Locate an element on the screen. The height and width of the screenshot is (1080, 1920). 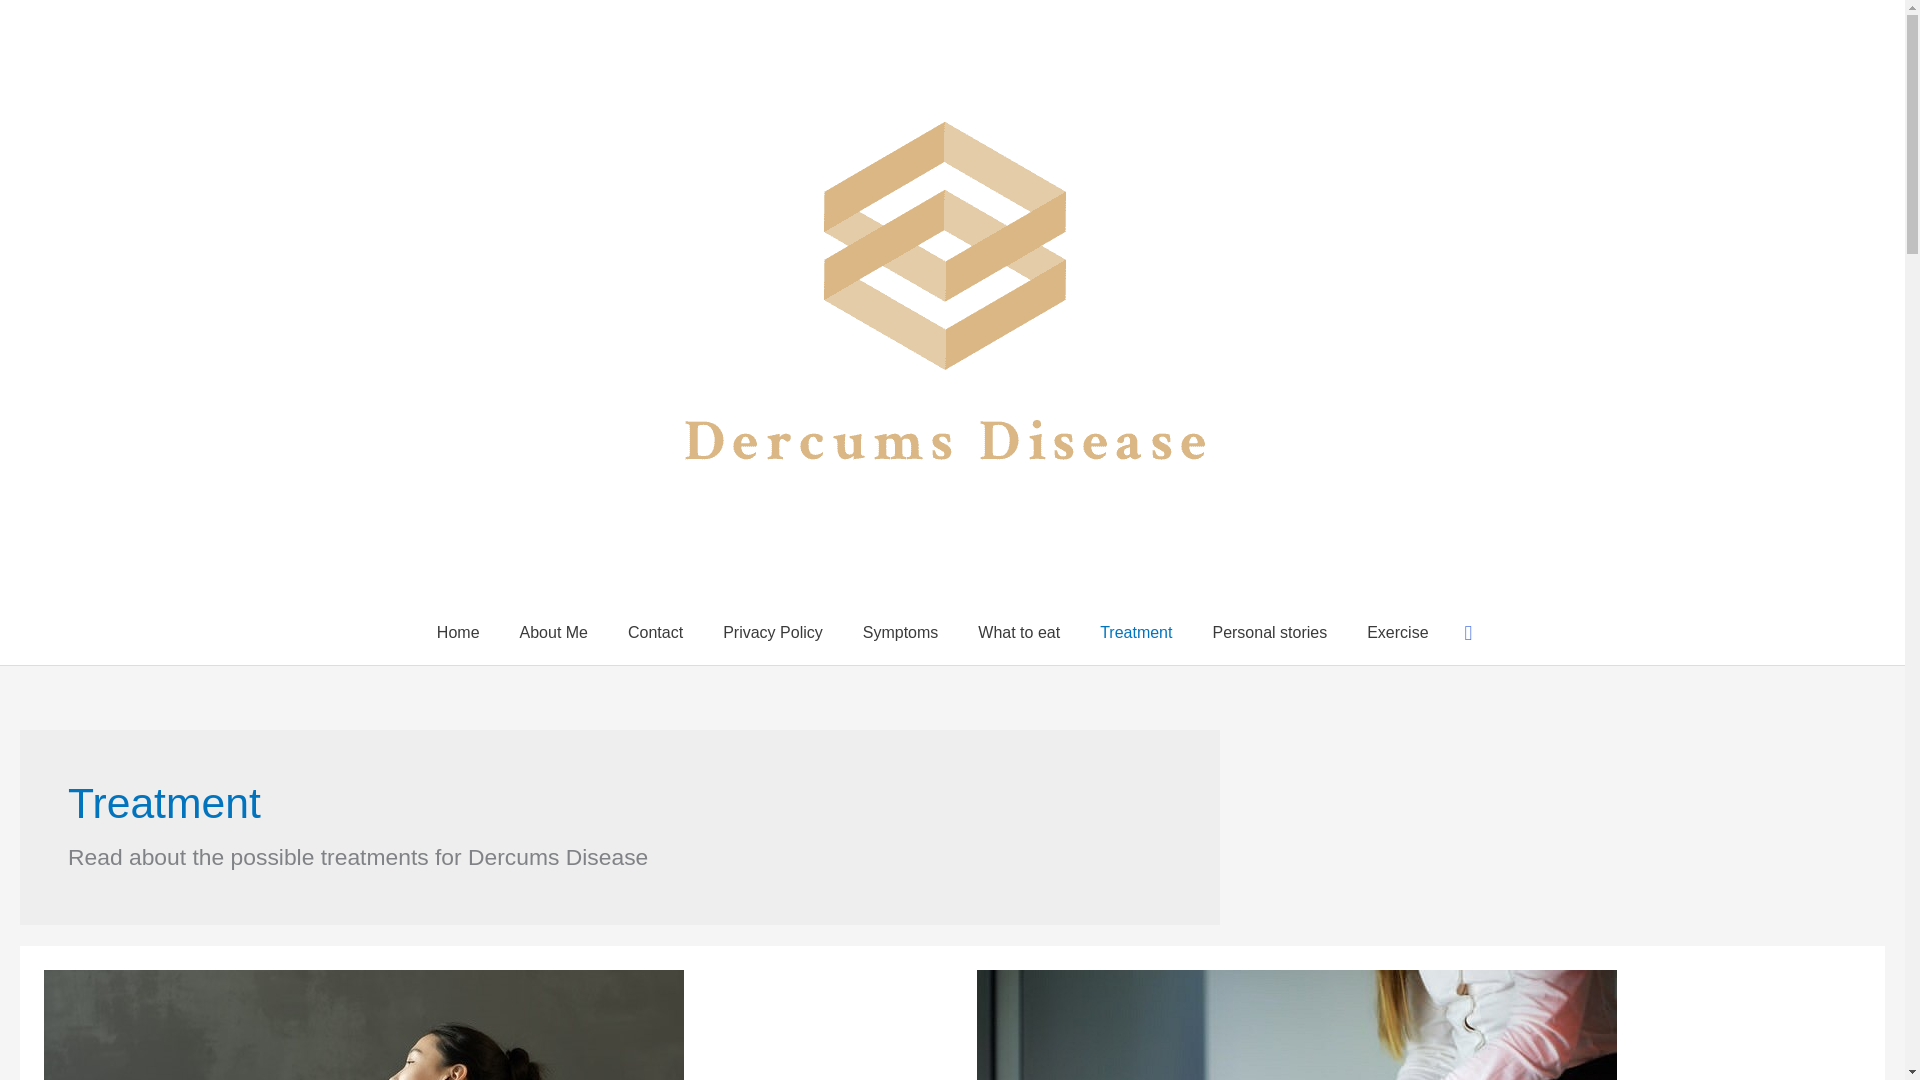
Symptoms is located at coordinates (900, 632).